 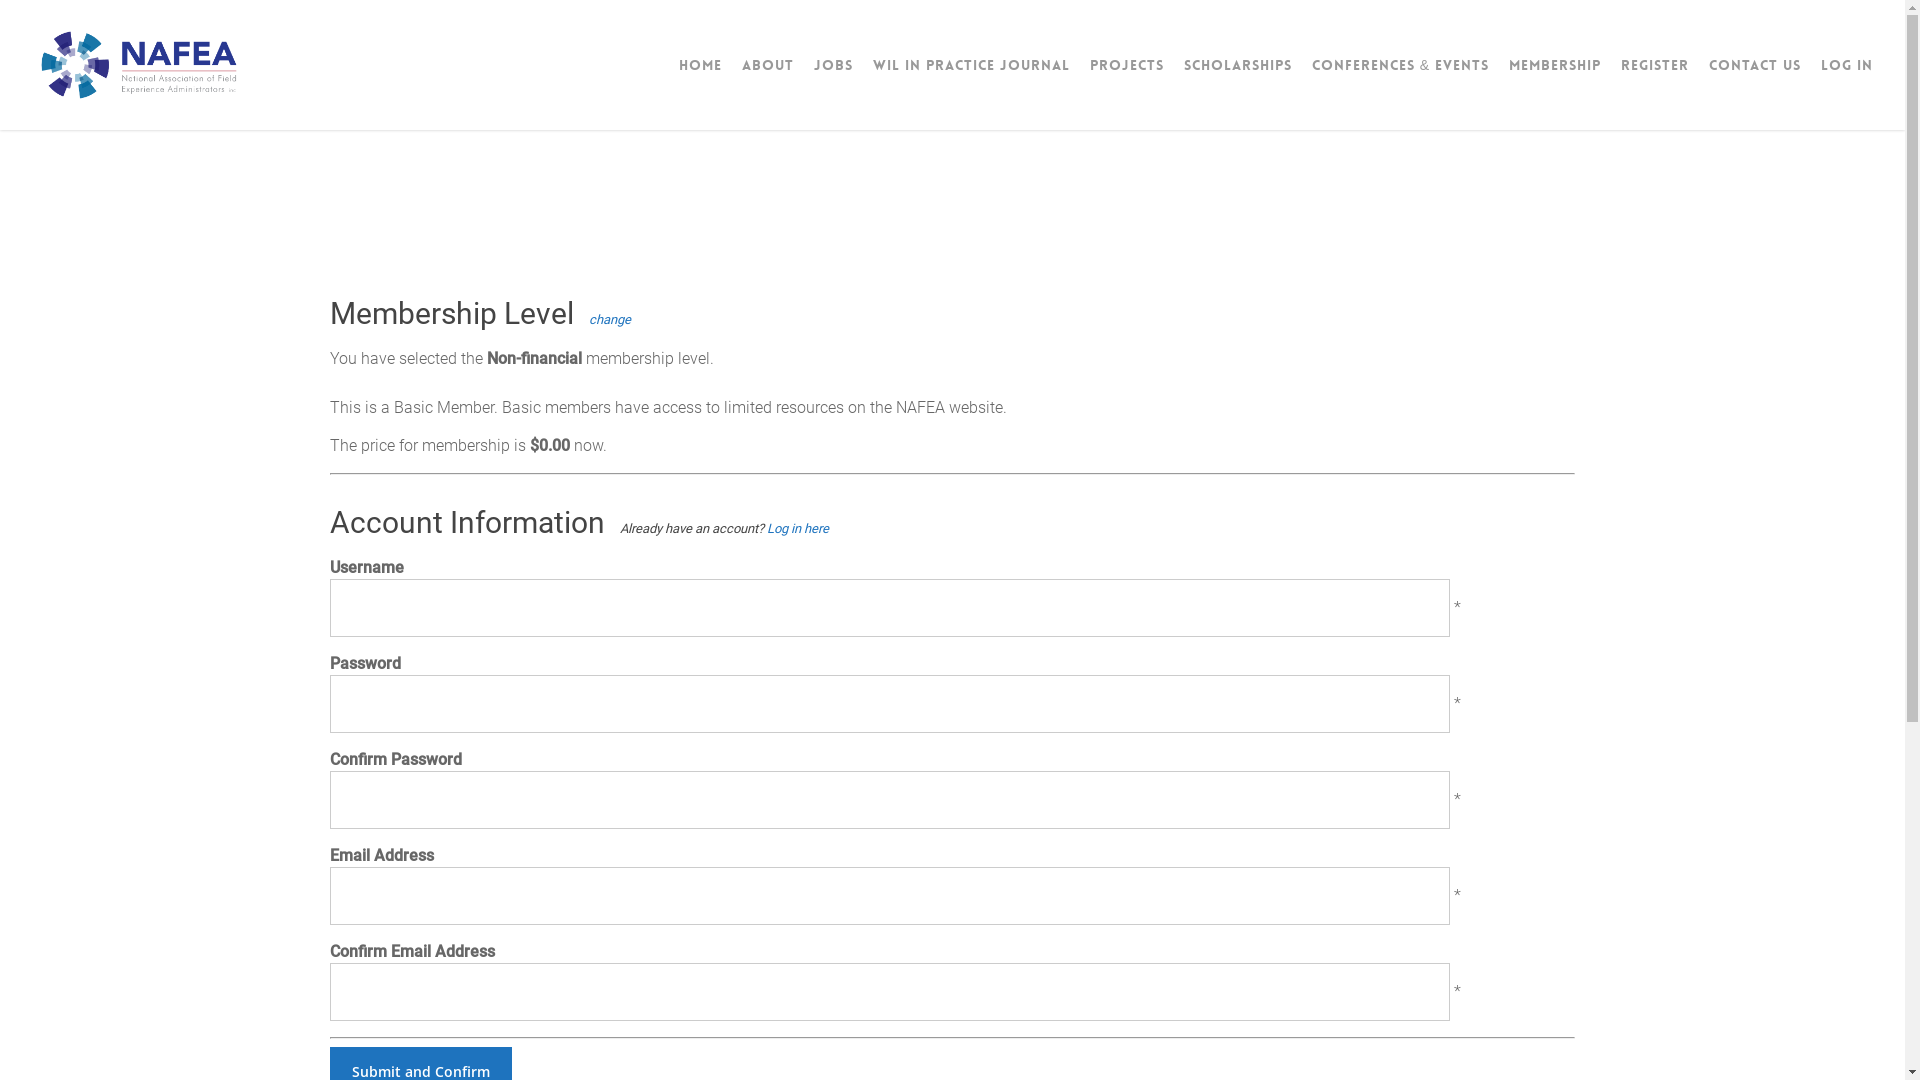 What do you see at coordinates (768, 65) in the screenshot?
I see `About` at bounding box center [768, 65].